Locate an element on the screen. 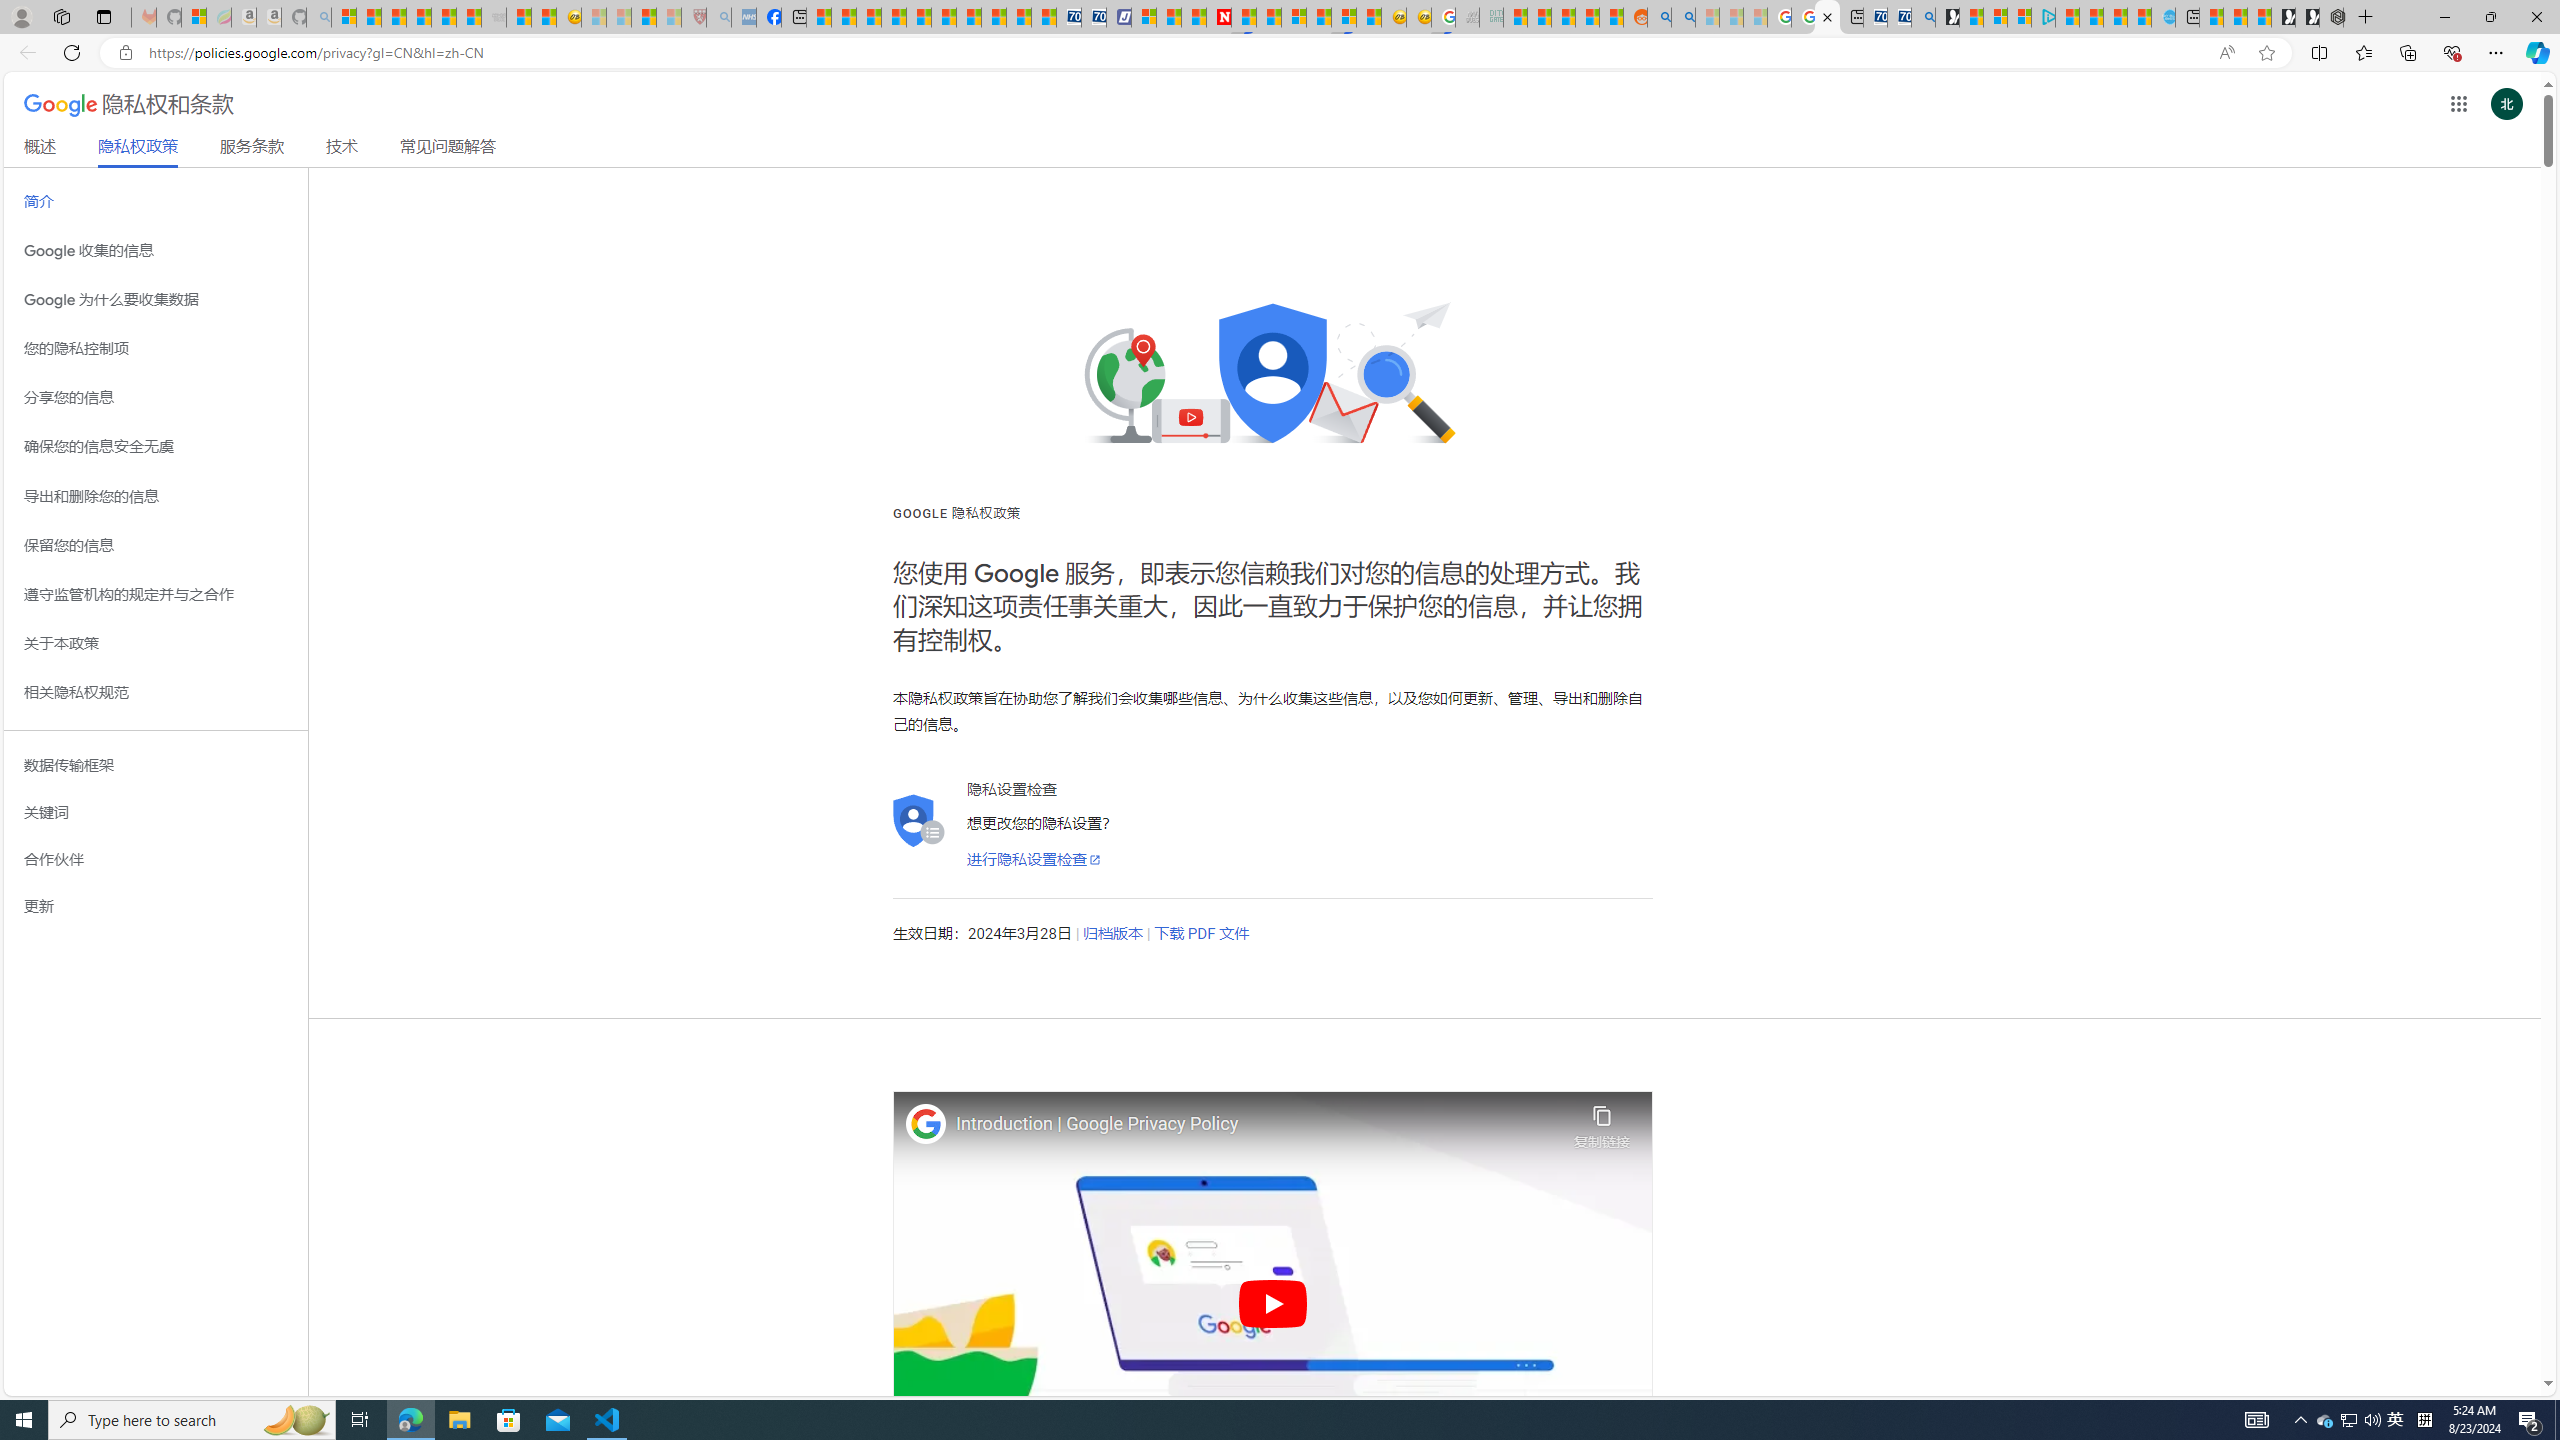  Student Loan Update: Forgiveness Program Ends This Month is located at coordinates (1586, 17).